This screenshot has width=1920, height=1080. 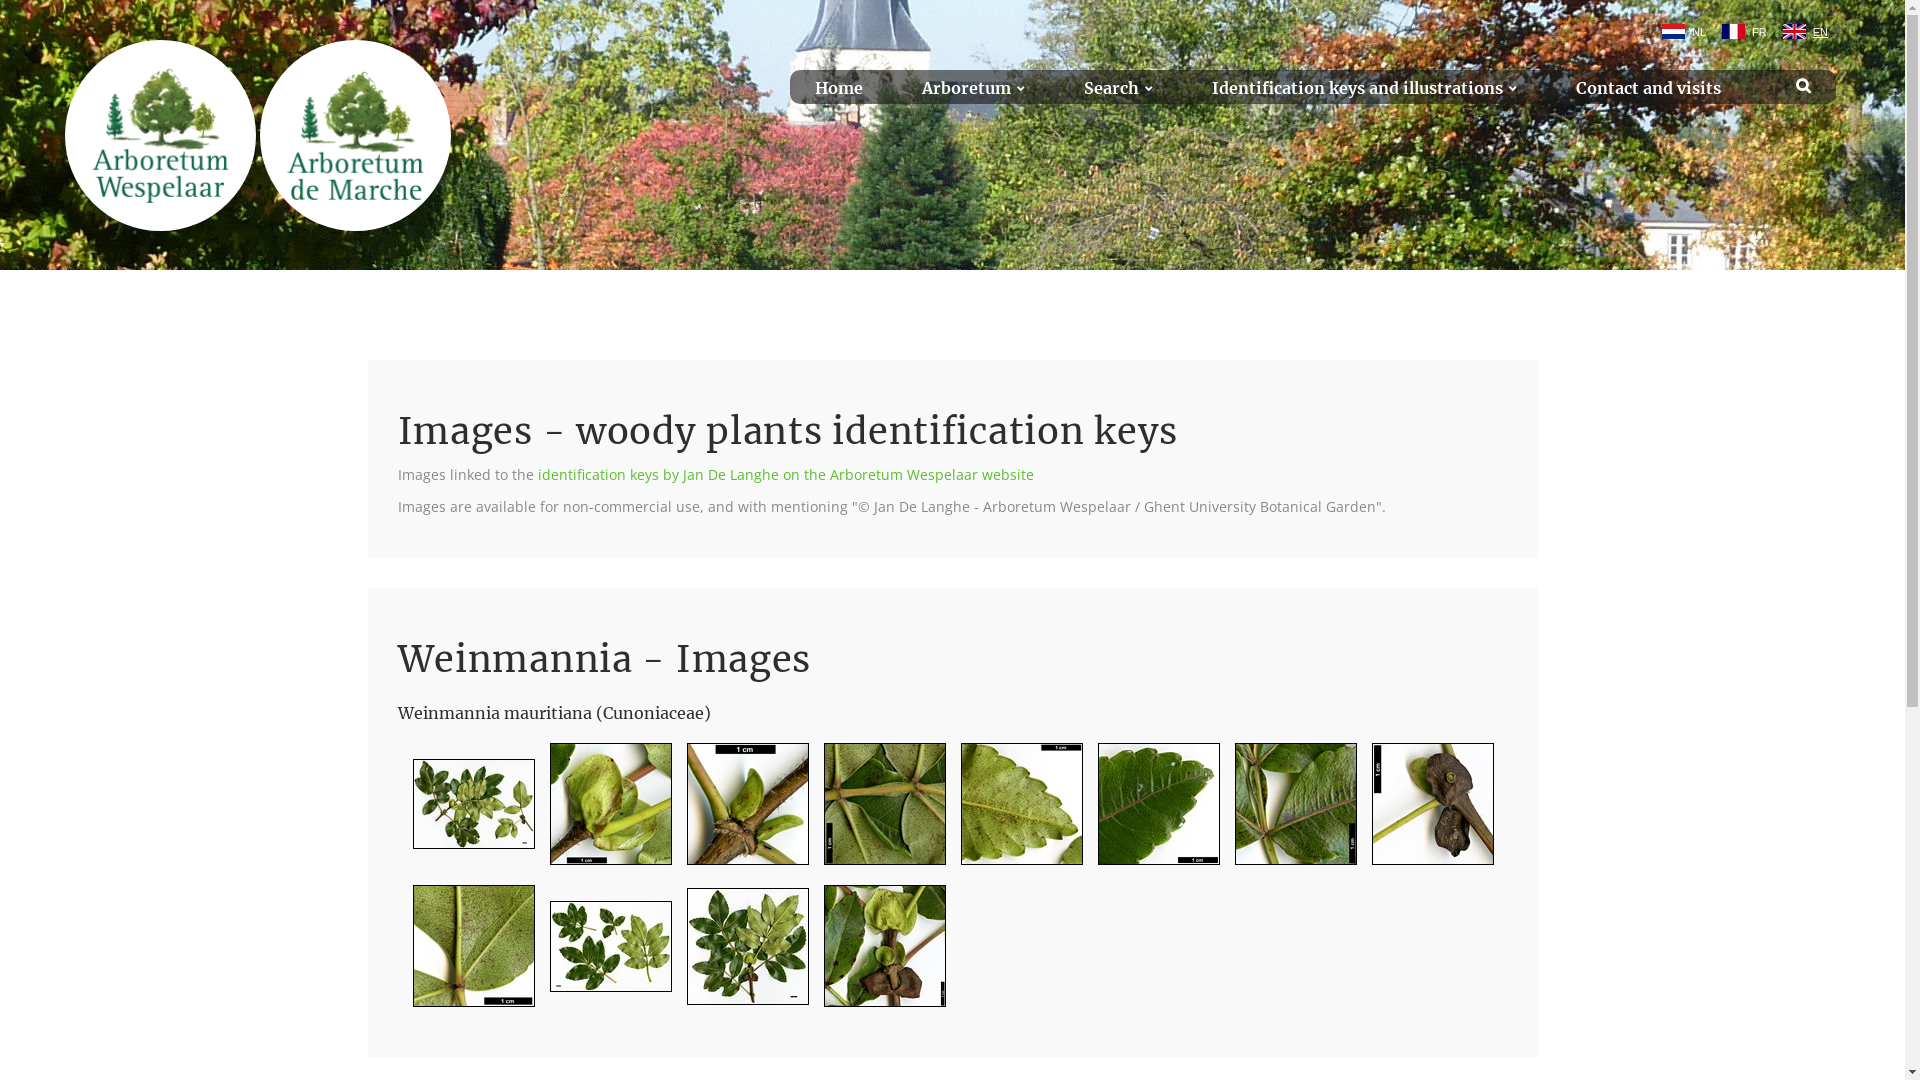 I want to click on Identification keys and illustrations, so click(x=1364, y=88).